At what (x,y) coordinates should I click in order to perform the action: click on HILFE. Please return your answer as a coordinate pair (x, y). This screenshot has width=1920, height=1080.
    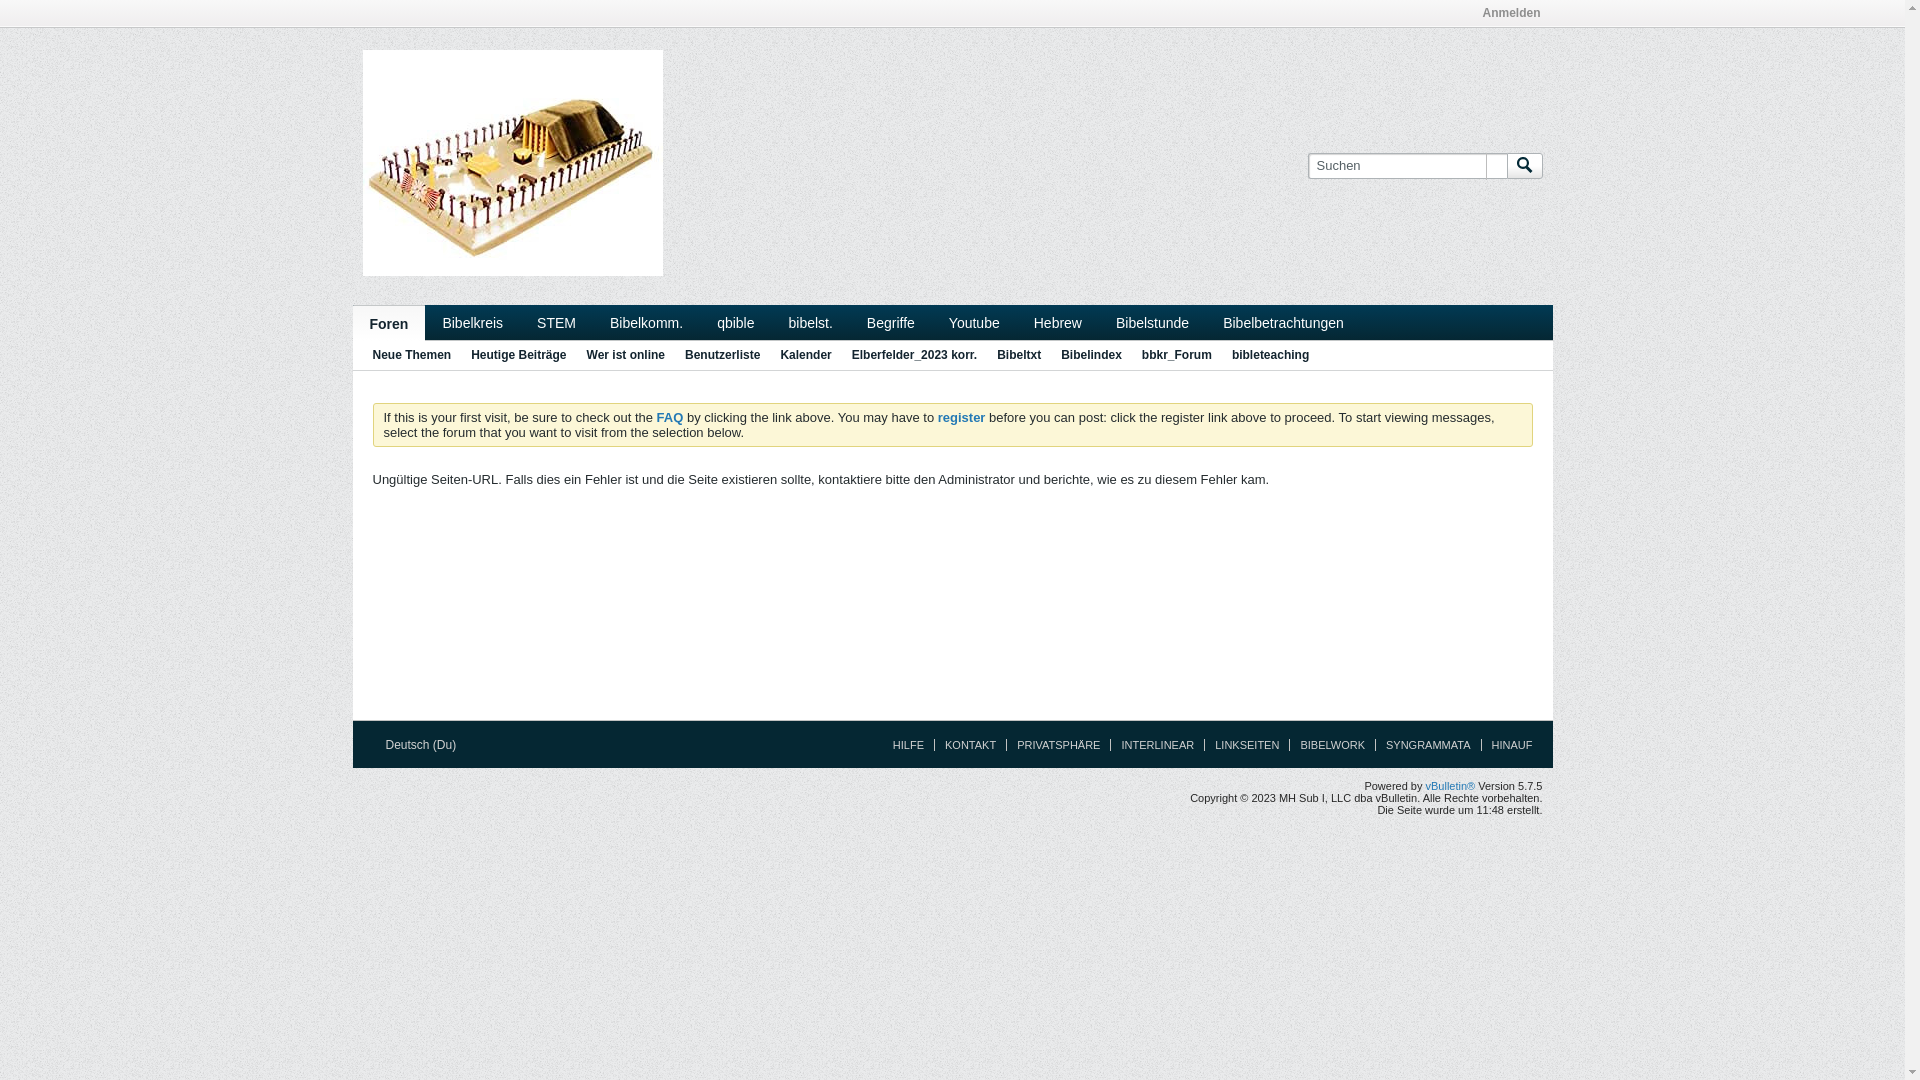
    Looking at the image, I should click on (904, 745).